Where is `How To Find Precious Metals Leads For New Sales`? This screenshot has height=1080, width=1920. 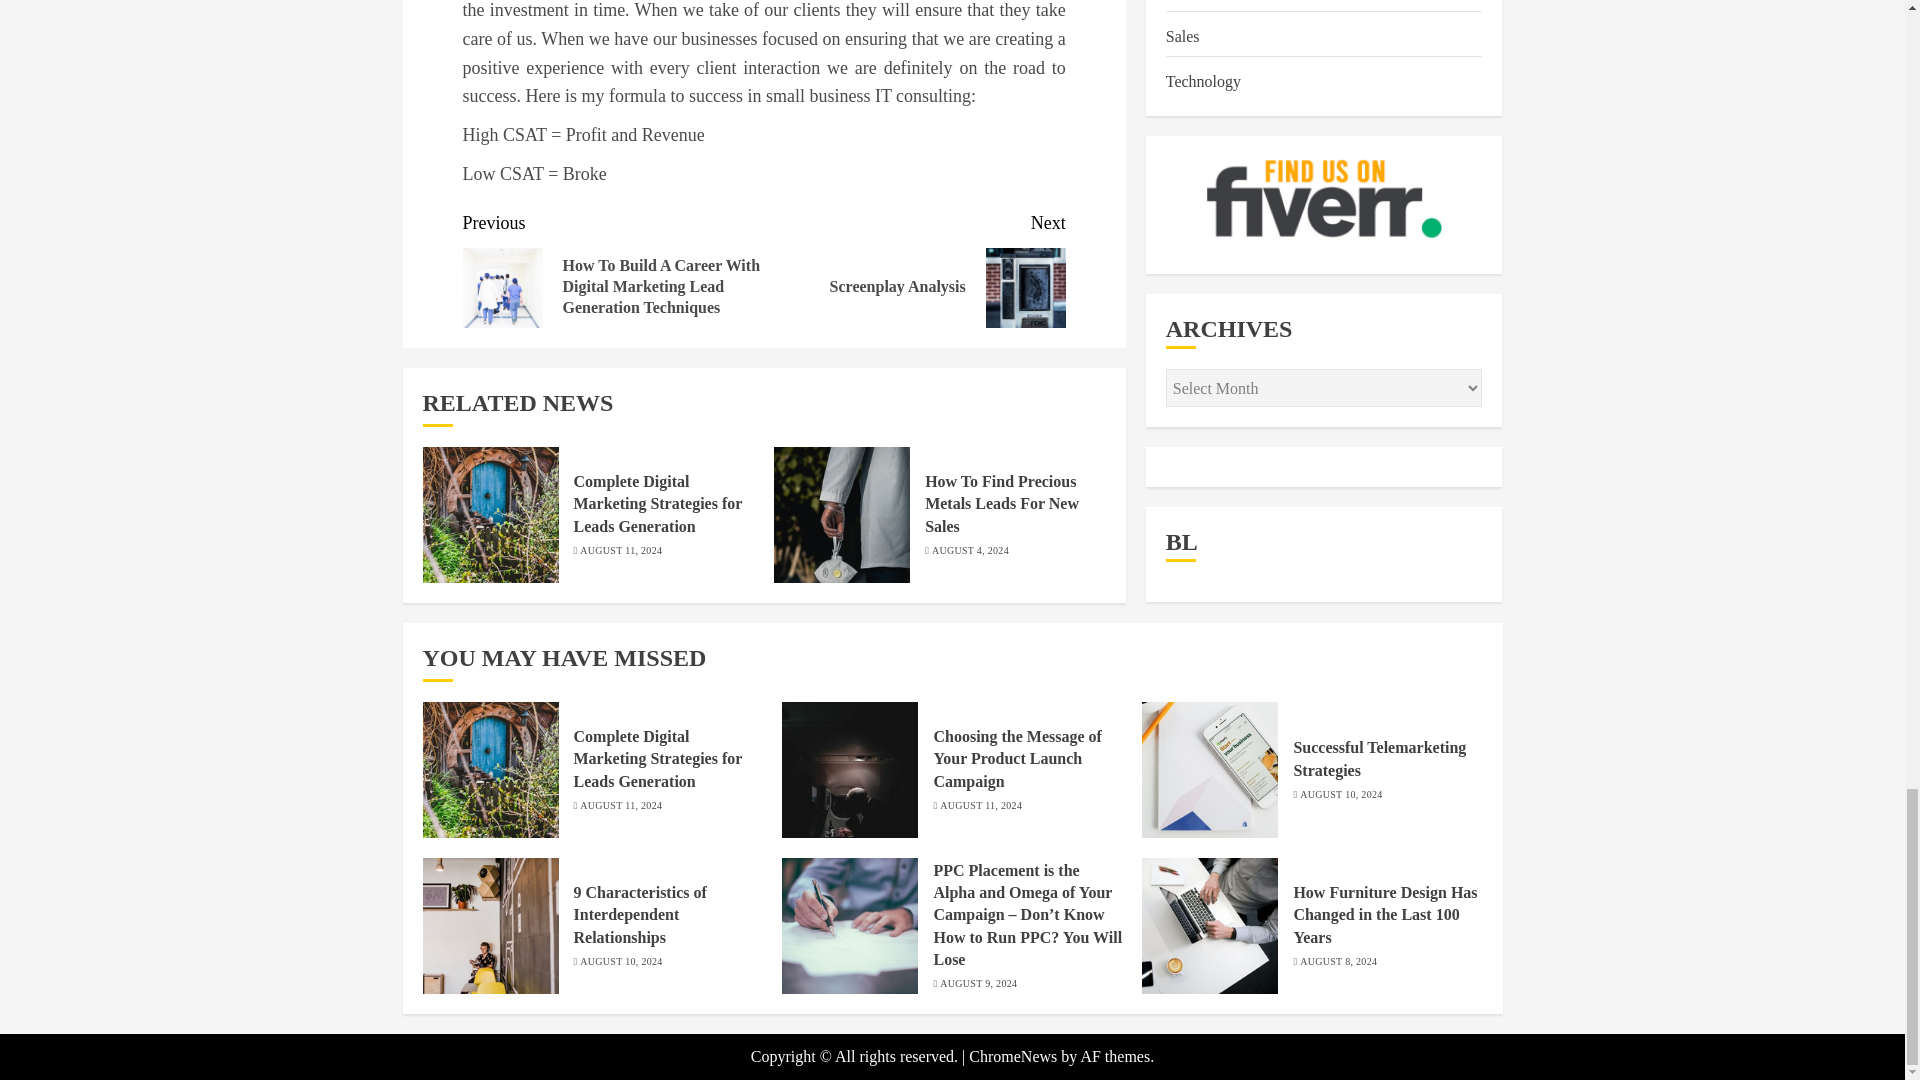
How To Find Precious Metals Leads For New Sales is located at coordinates (842, 515).